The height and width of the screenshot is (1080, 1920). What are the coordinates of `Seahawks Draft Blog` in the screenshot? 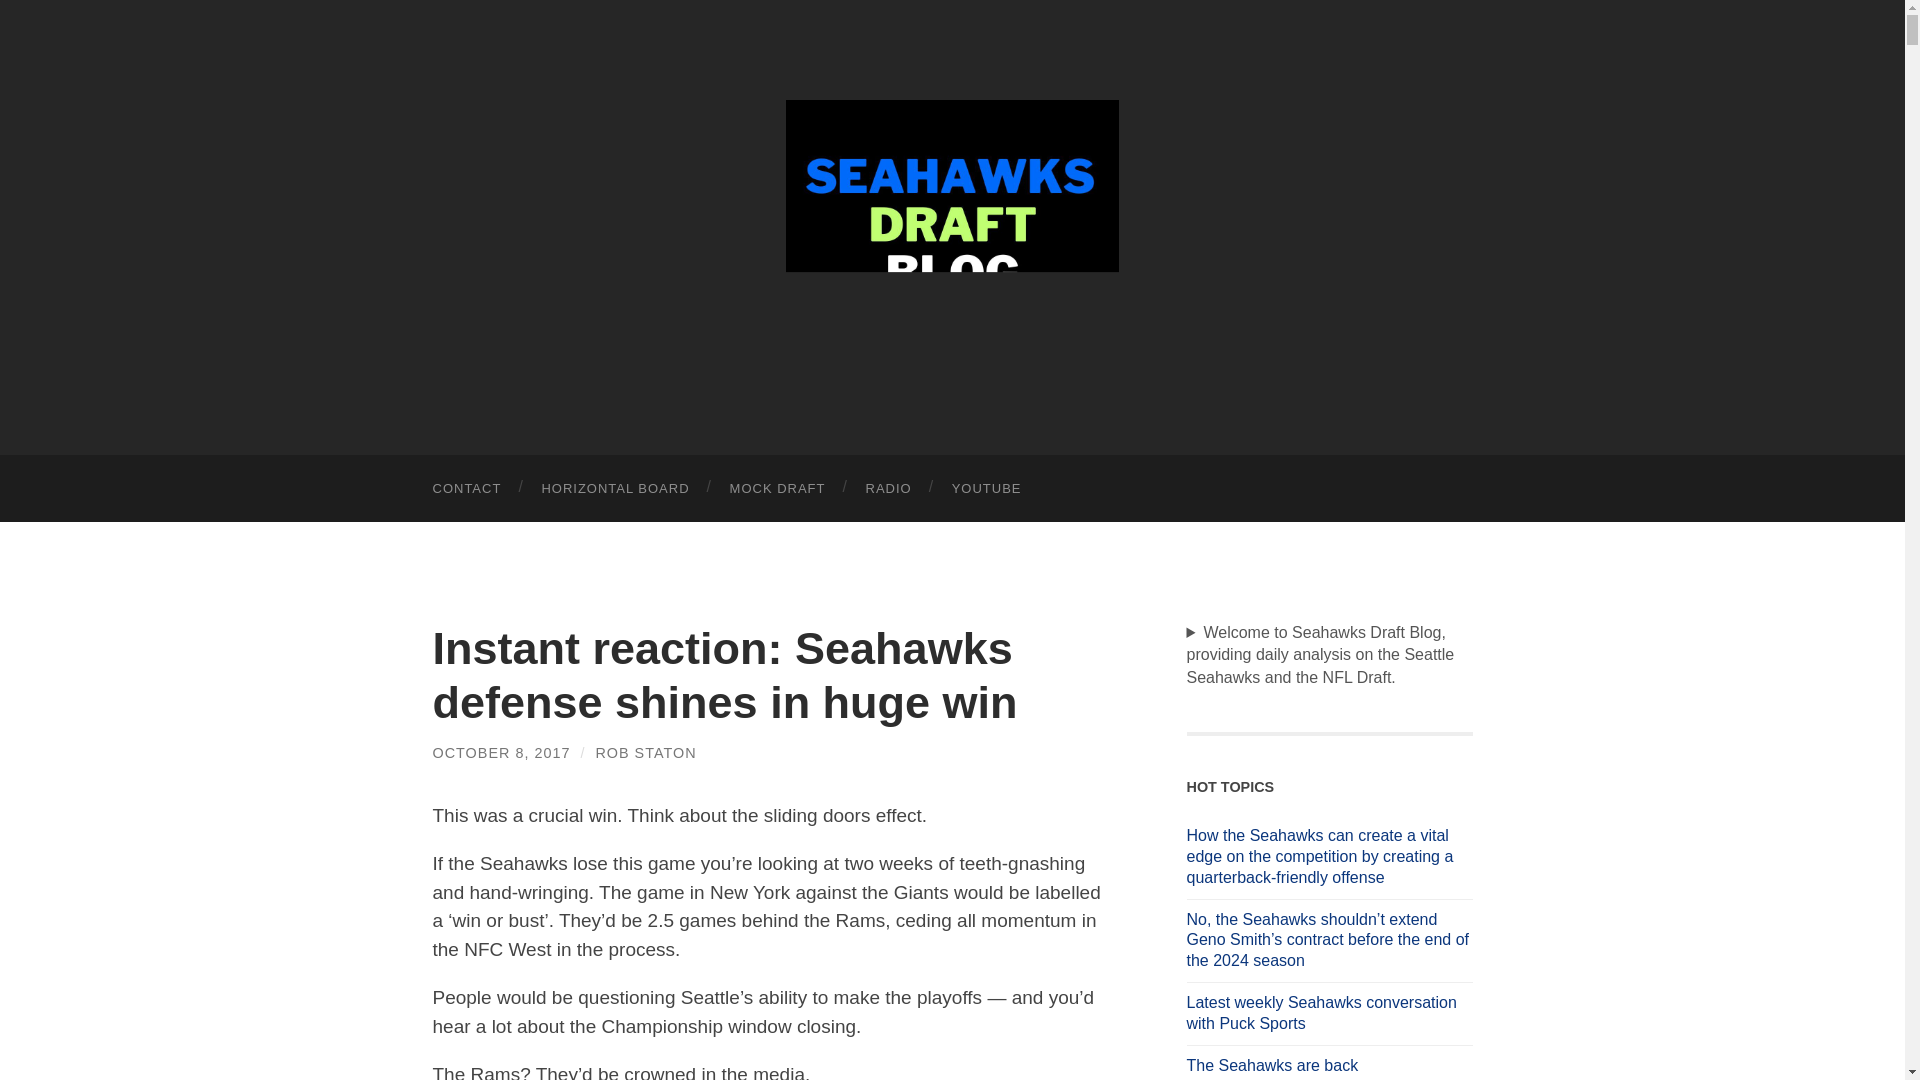 It's located at (952, 224).